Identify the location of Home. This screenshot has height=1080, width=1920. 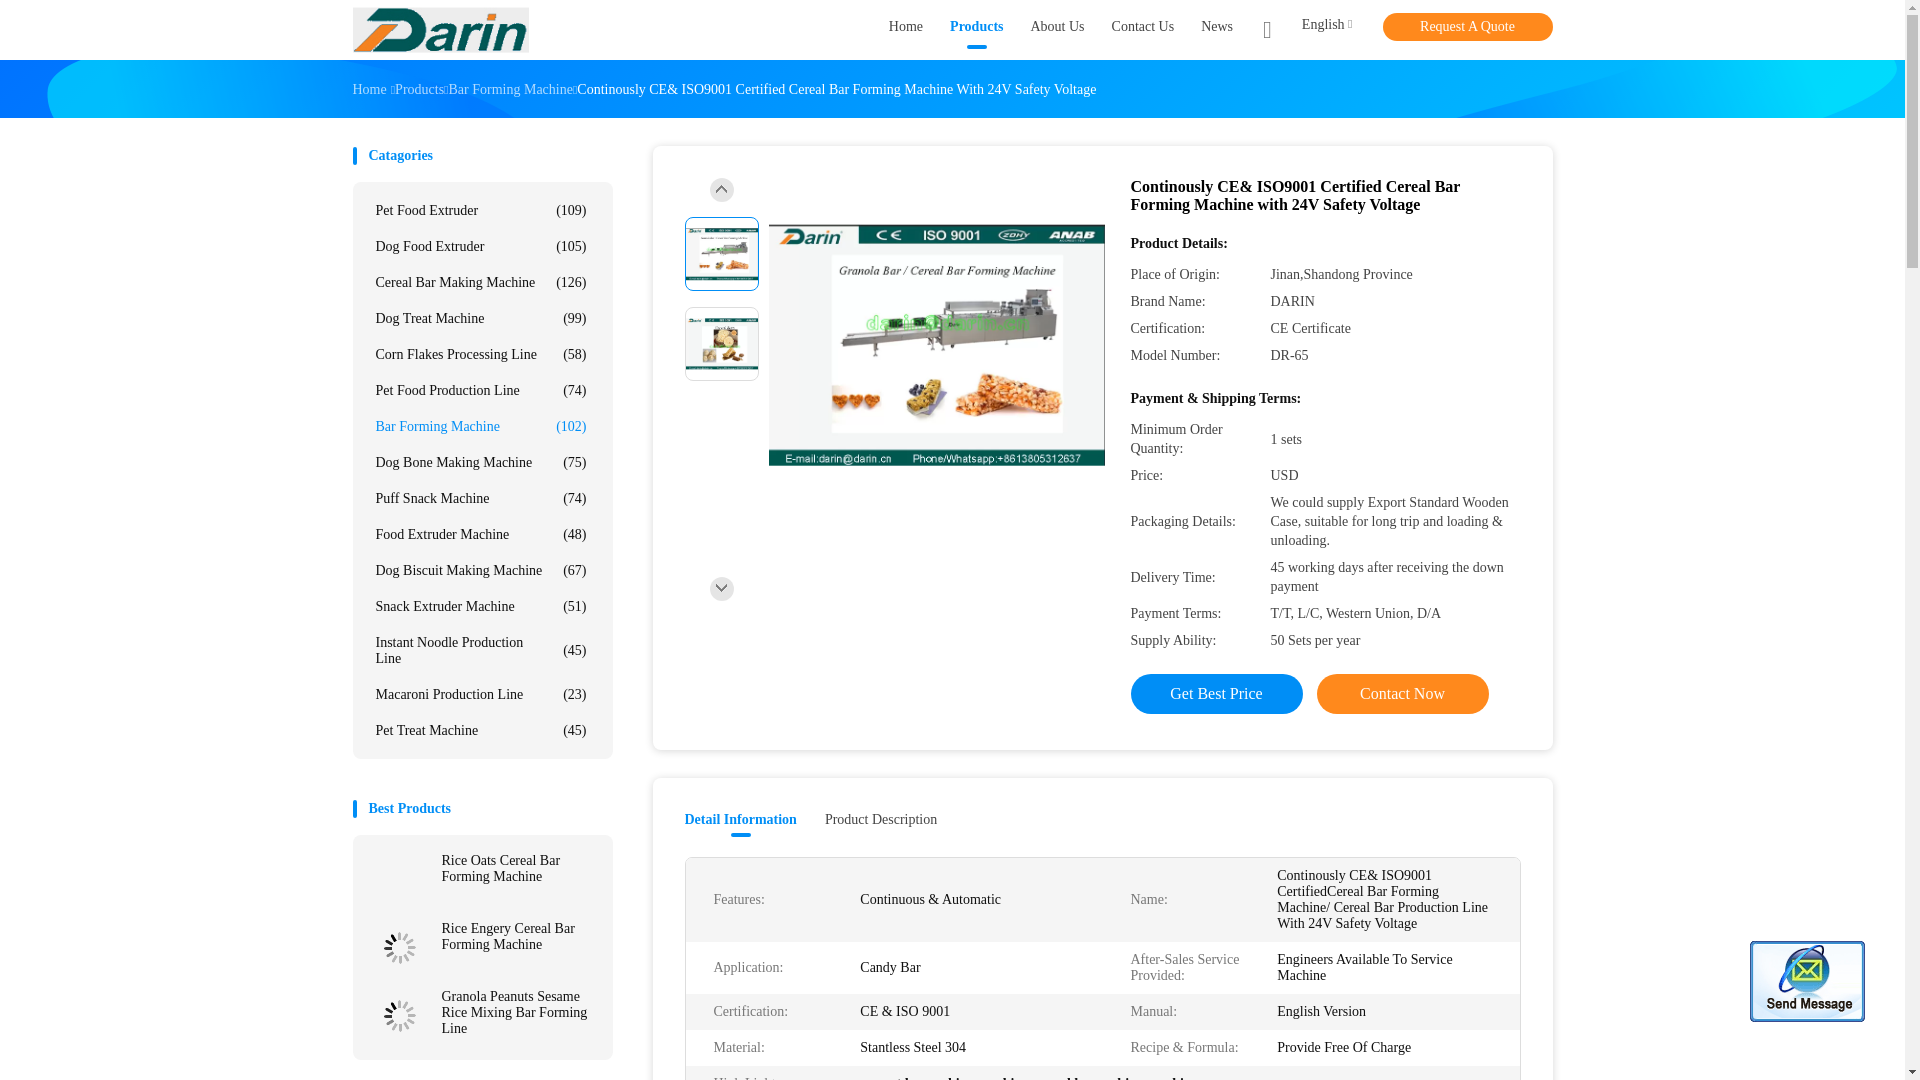
(906, 30).